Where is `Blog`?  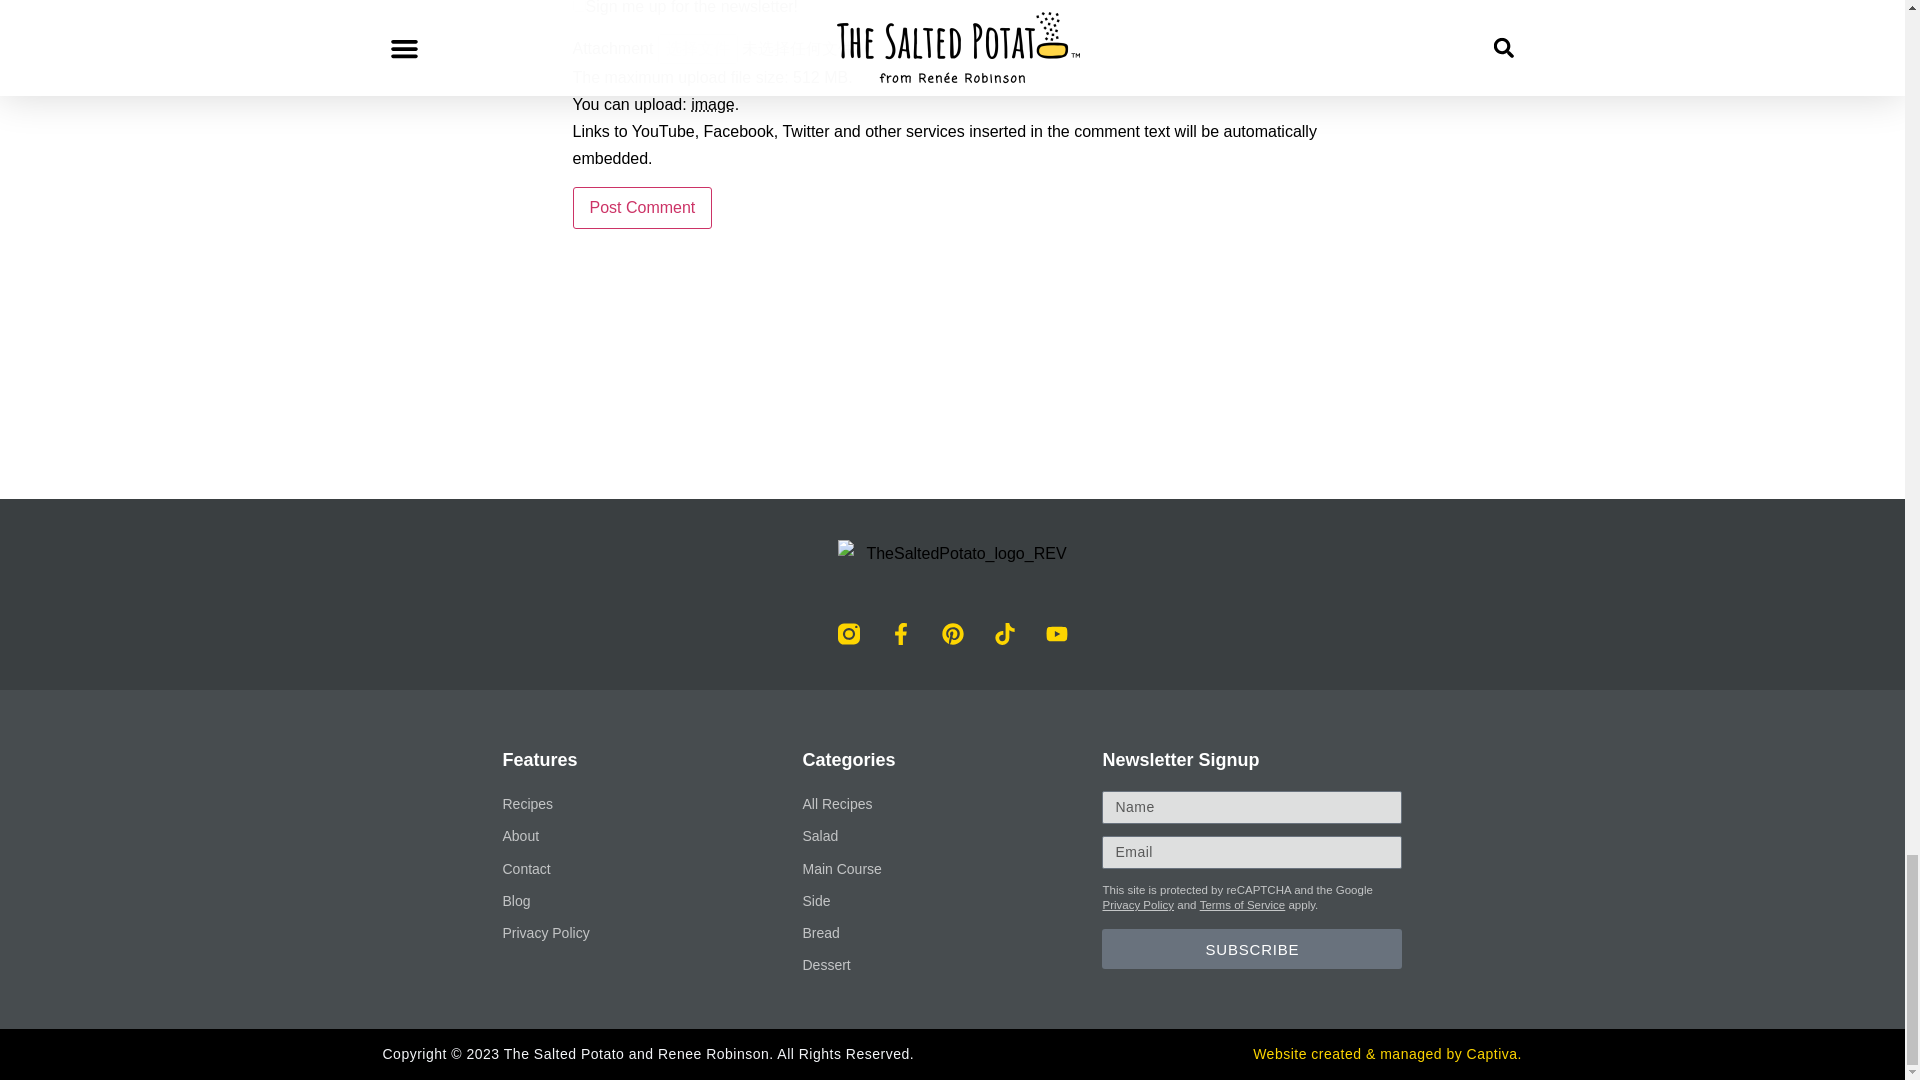
Blog is located at coordinates (652, 900).